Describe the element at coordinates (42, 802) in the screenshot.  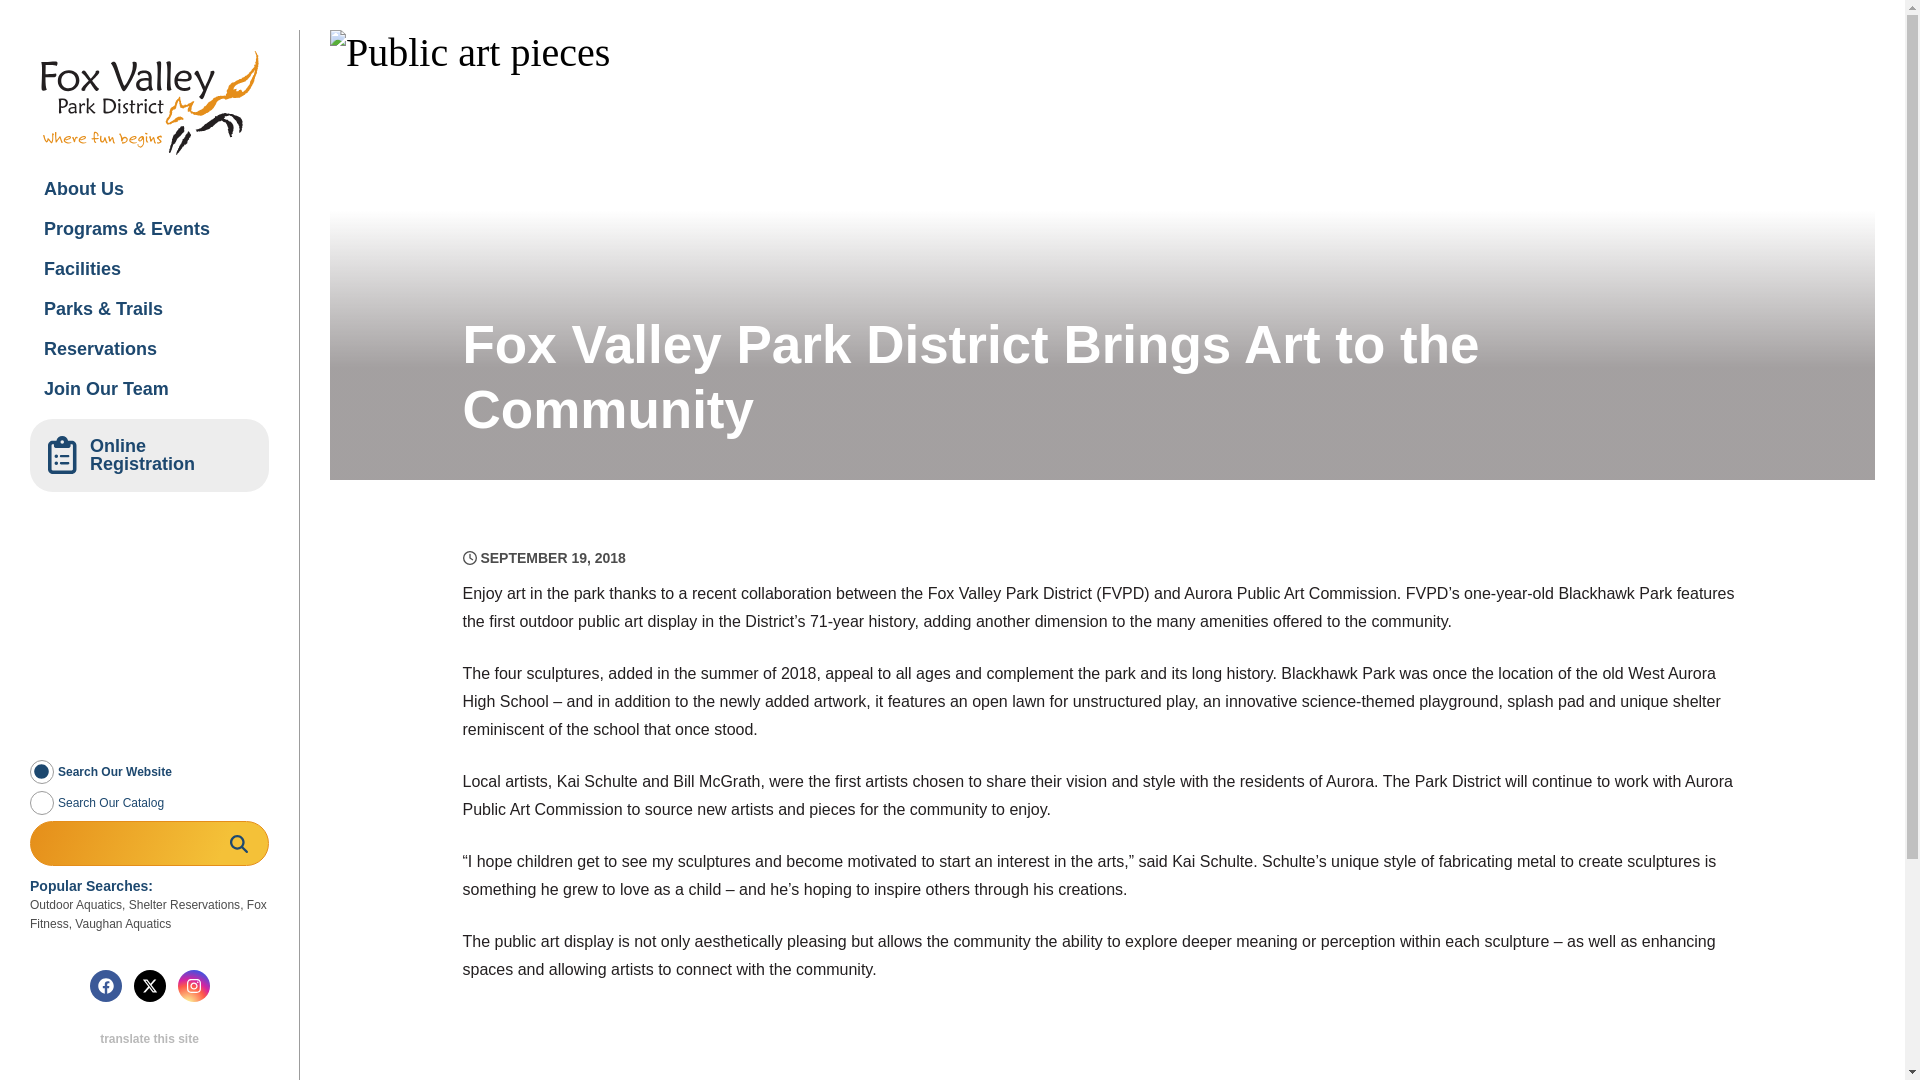
I see `catalog` at that location.